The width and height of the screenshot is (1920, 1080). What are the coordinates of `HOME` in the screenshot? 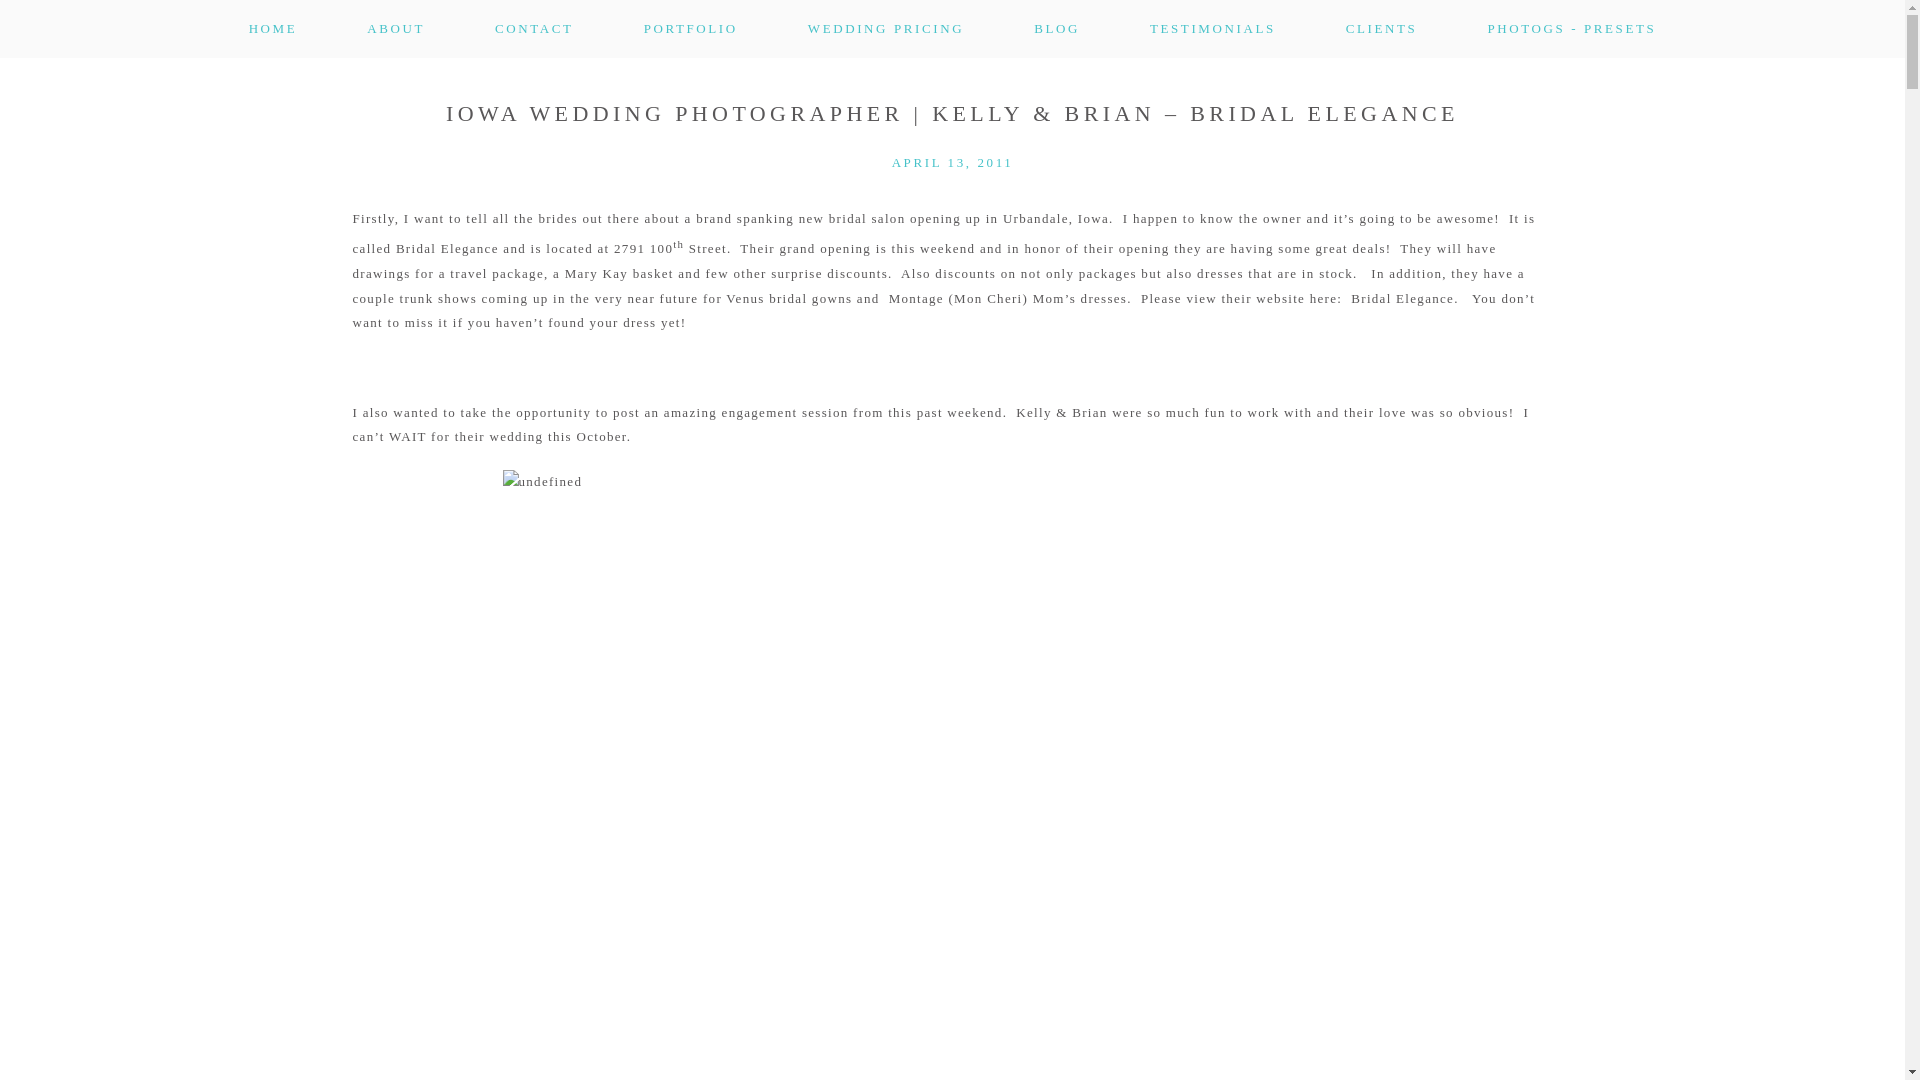 It's located at (273, 28).